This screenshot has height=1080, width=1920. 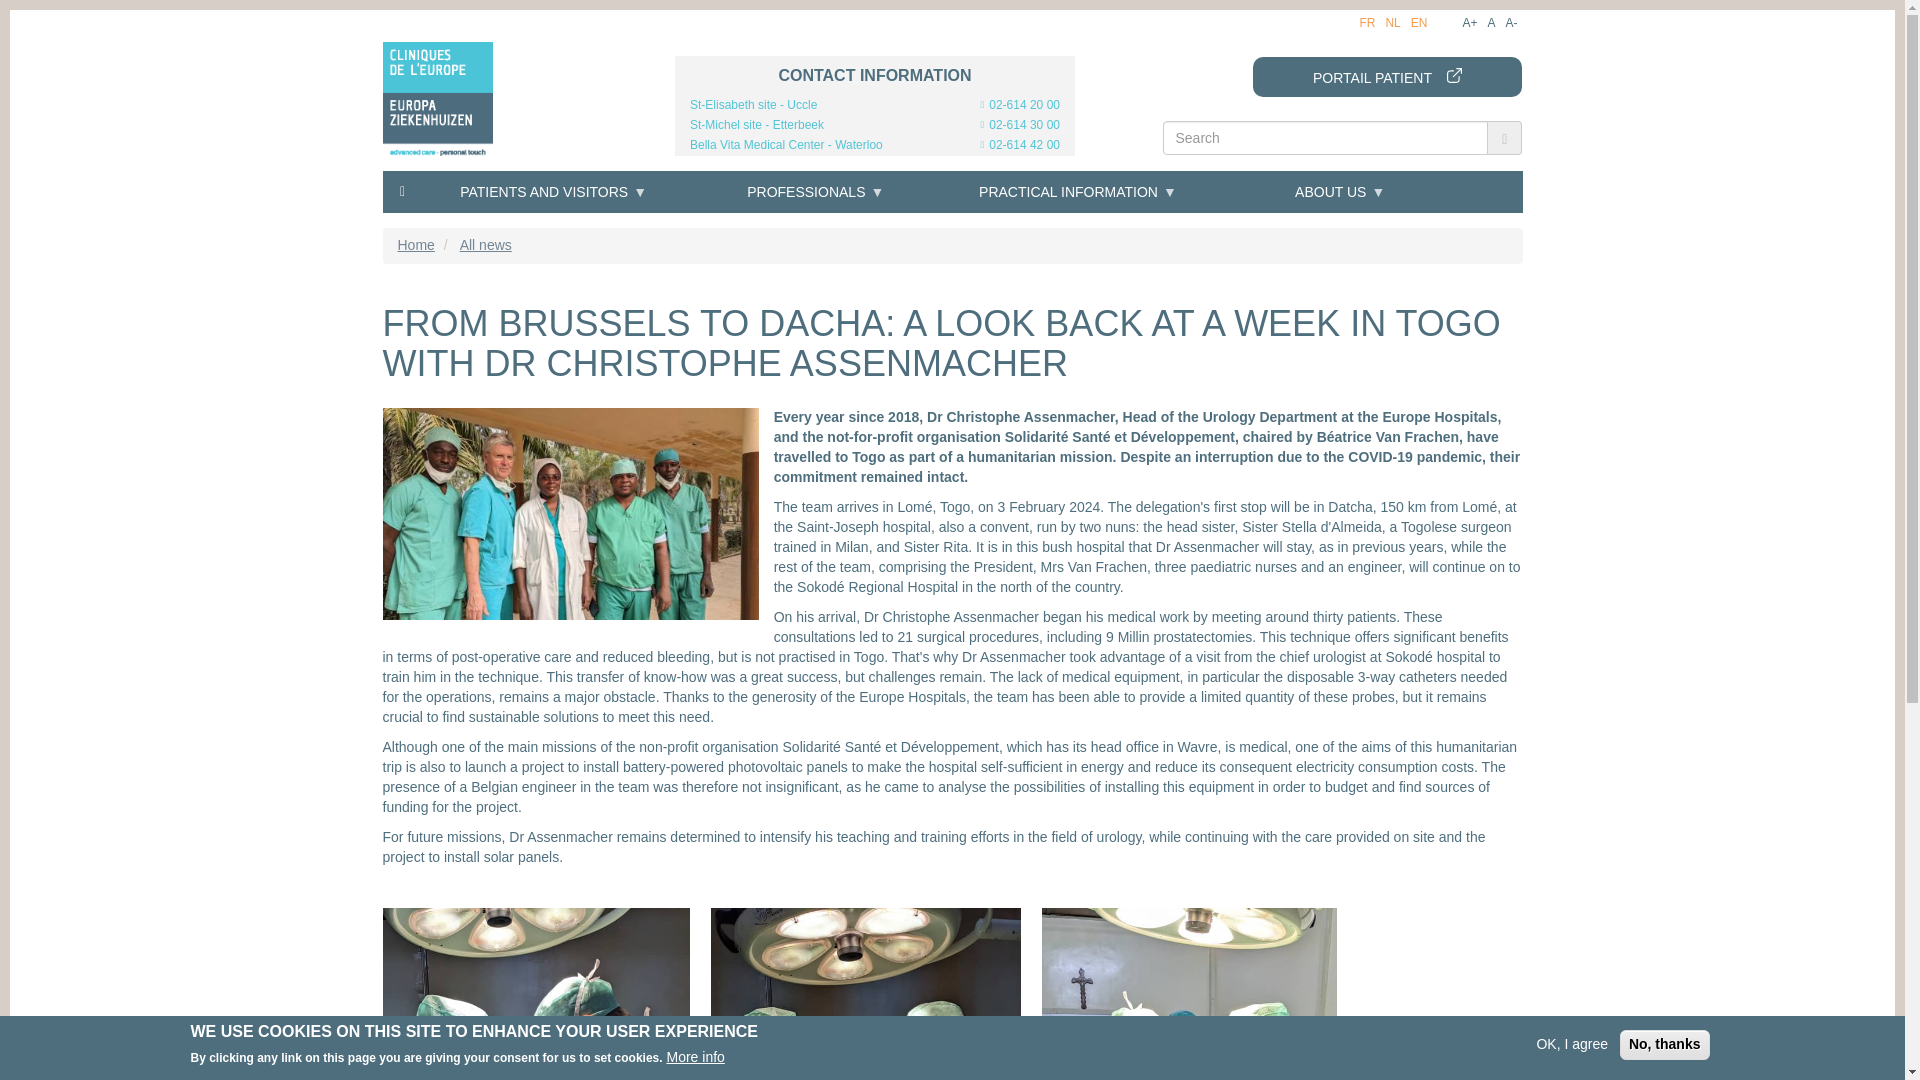 What do you see at coordinates (1420, 23) in the screenshot?
I see `EN` at bounding box center [1420, 23].